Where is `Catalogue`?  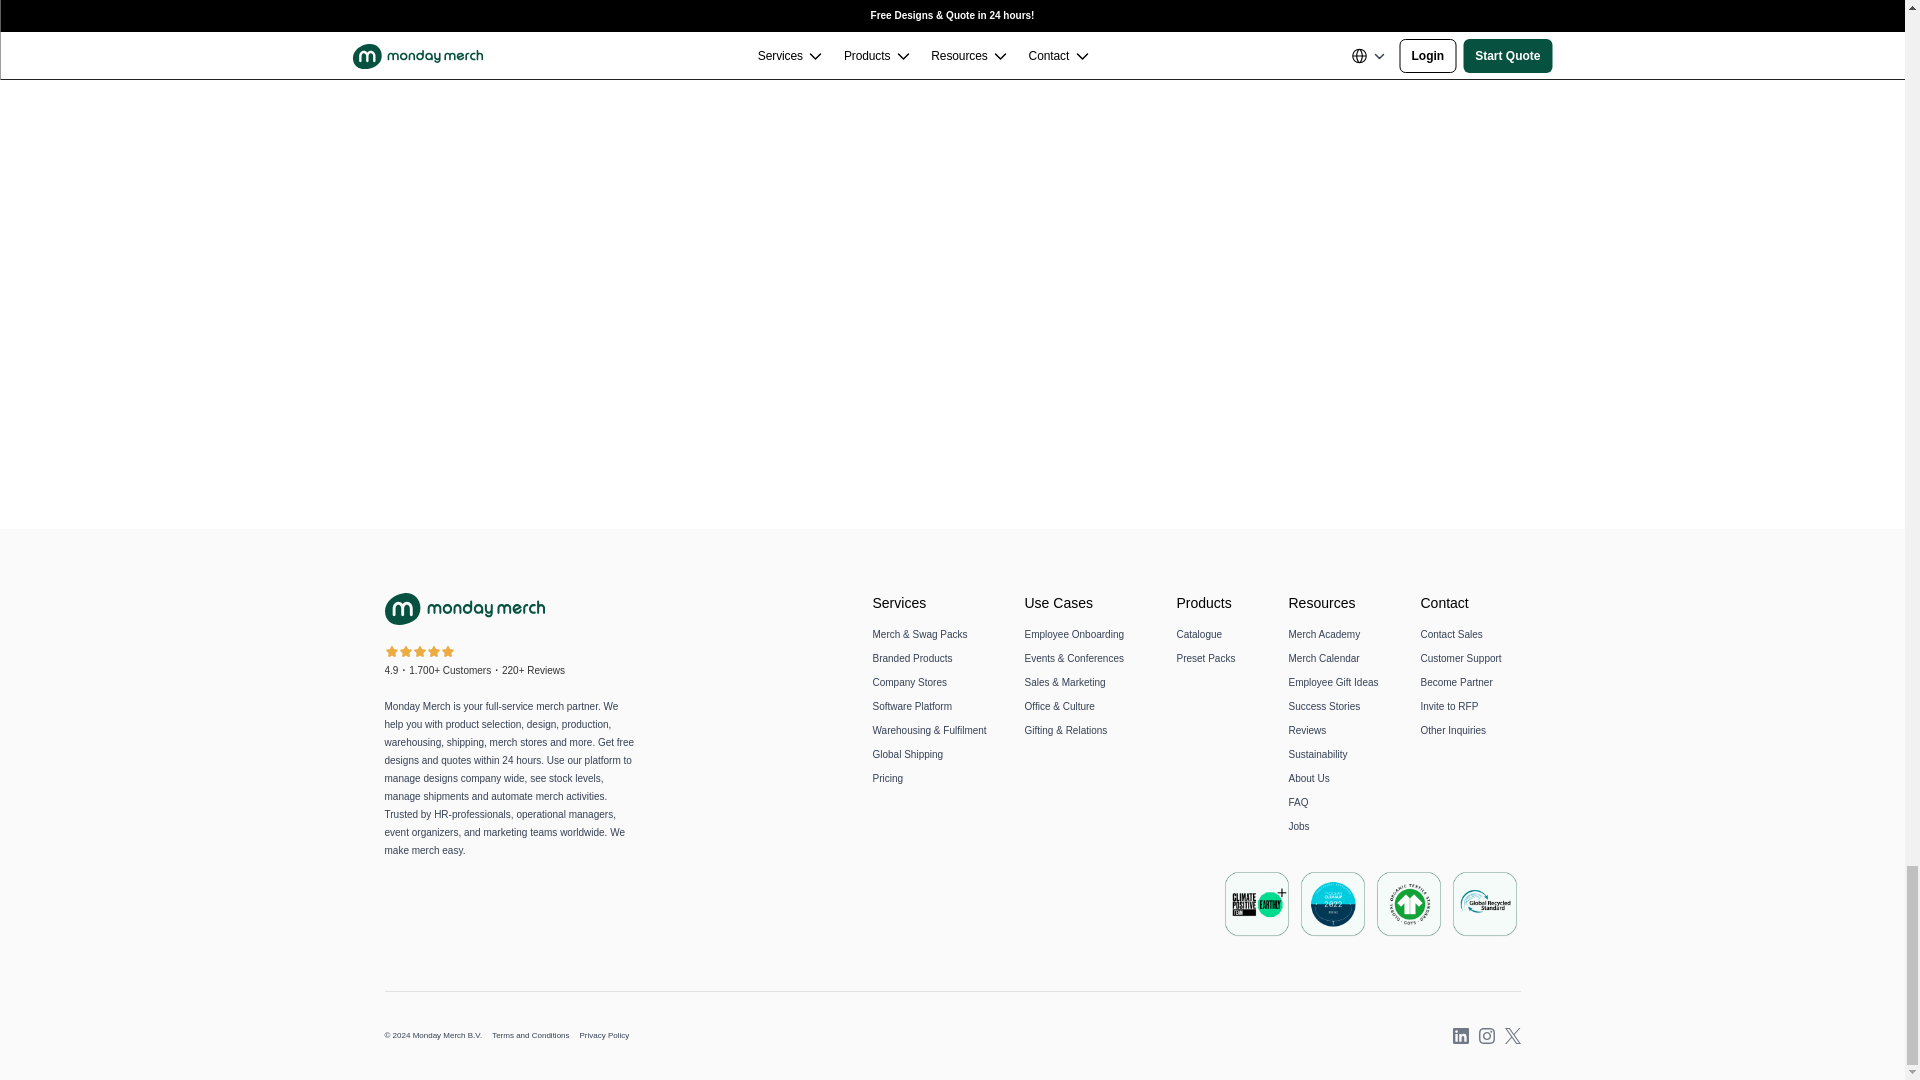
Catalogue is located at coordinates (1198, 634).